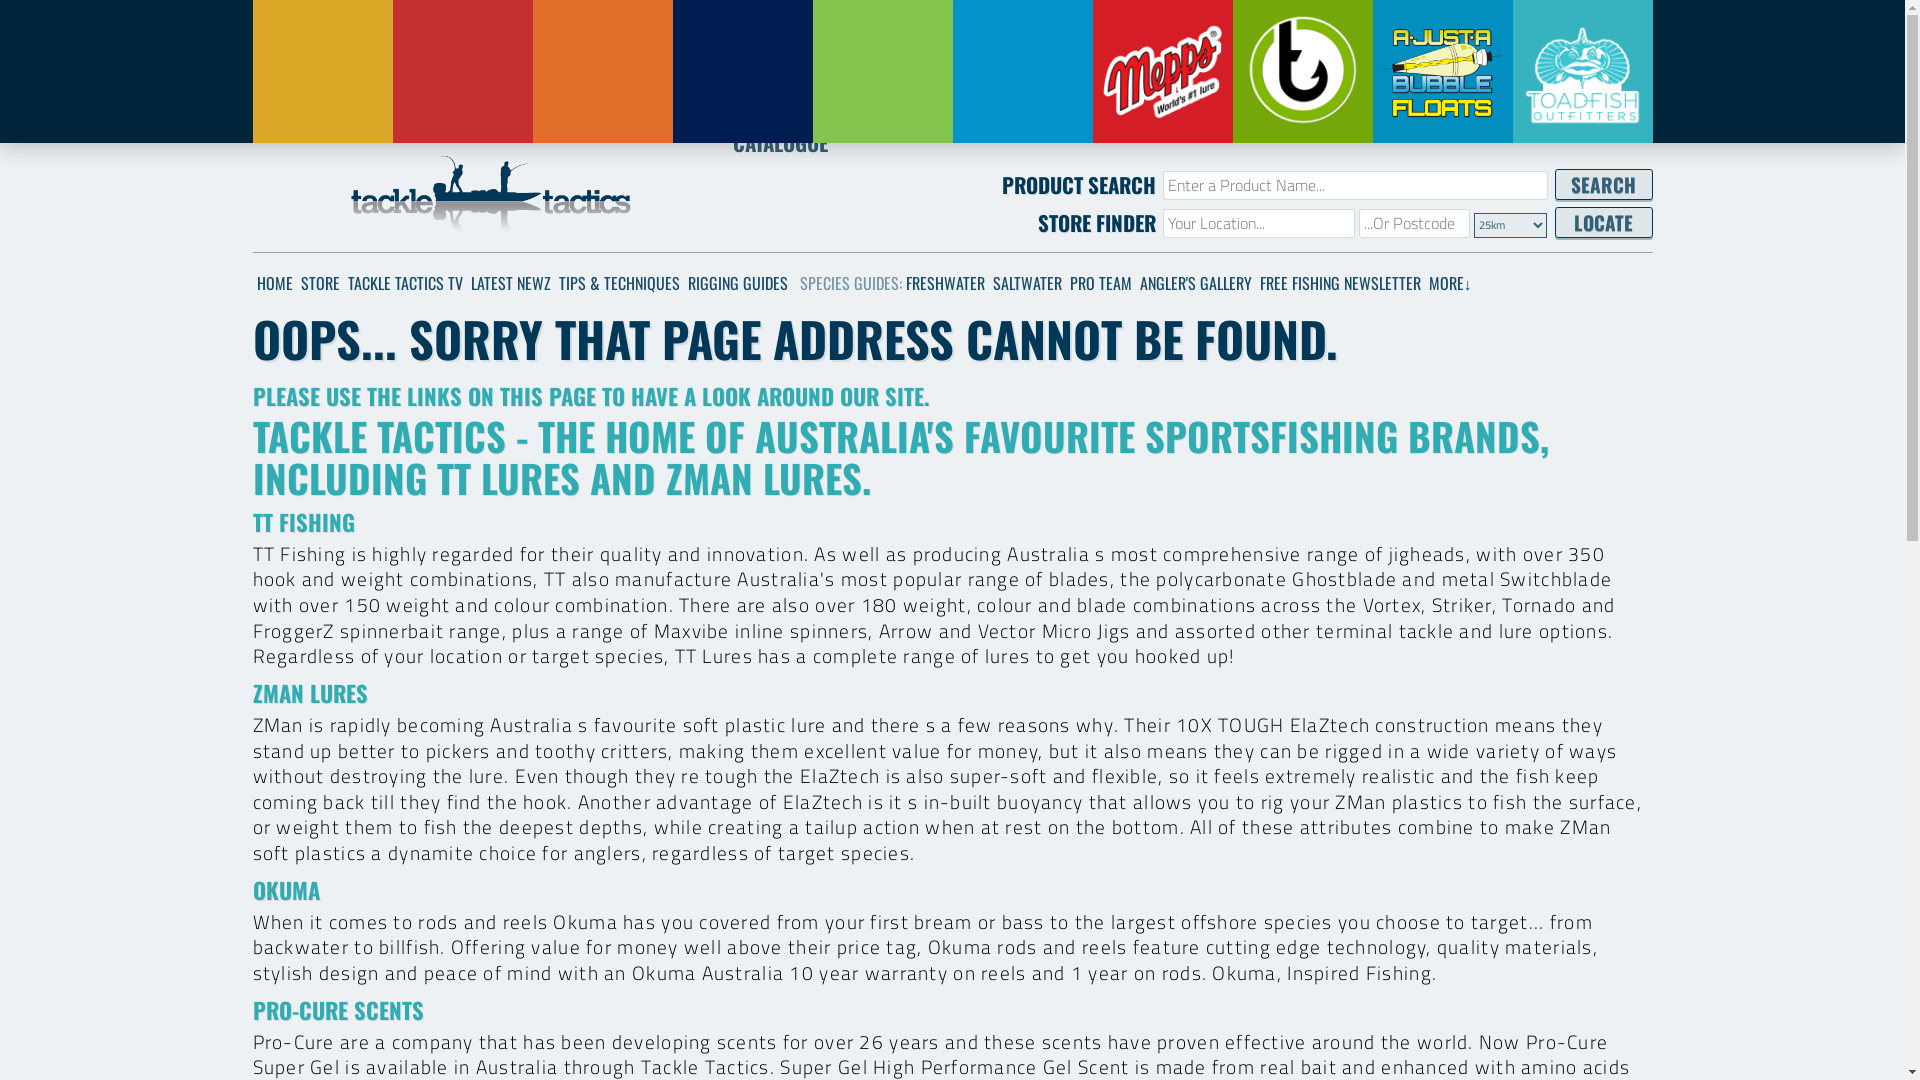 Image resolution: width=1920 pixels, height=1080 pixels. Describe the element at coordinates (274, 283) in the screenshot. I see `HOME` at that location.